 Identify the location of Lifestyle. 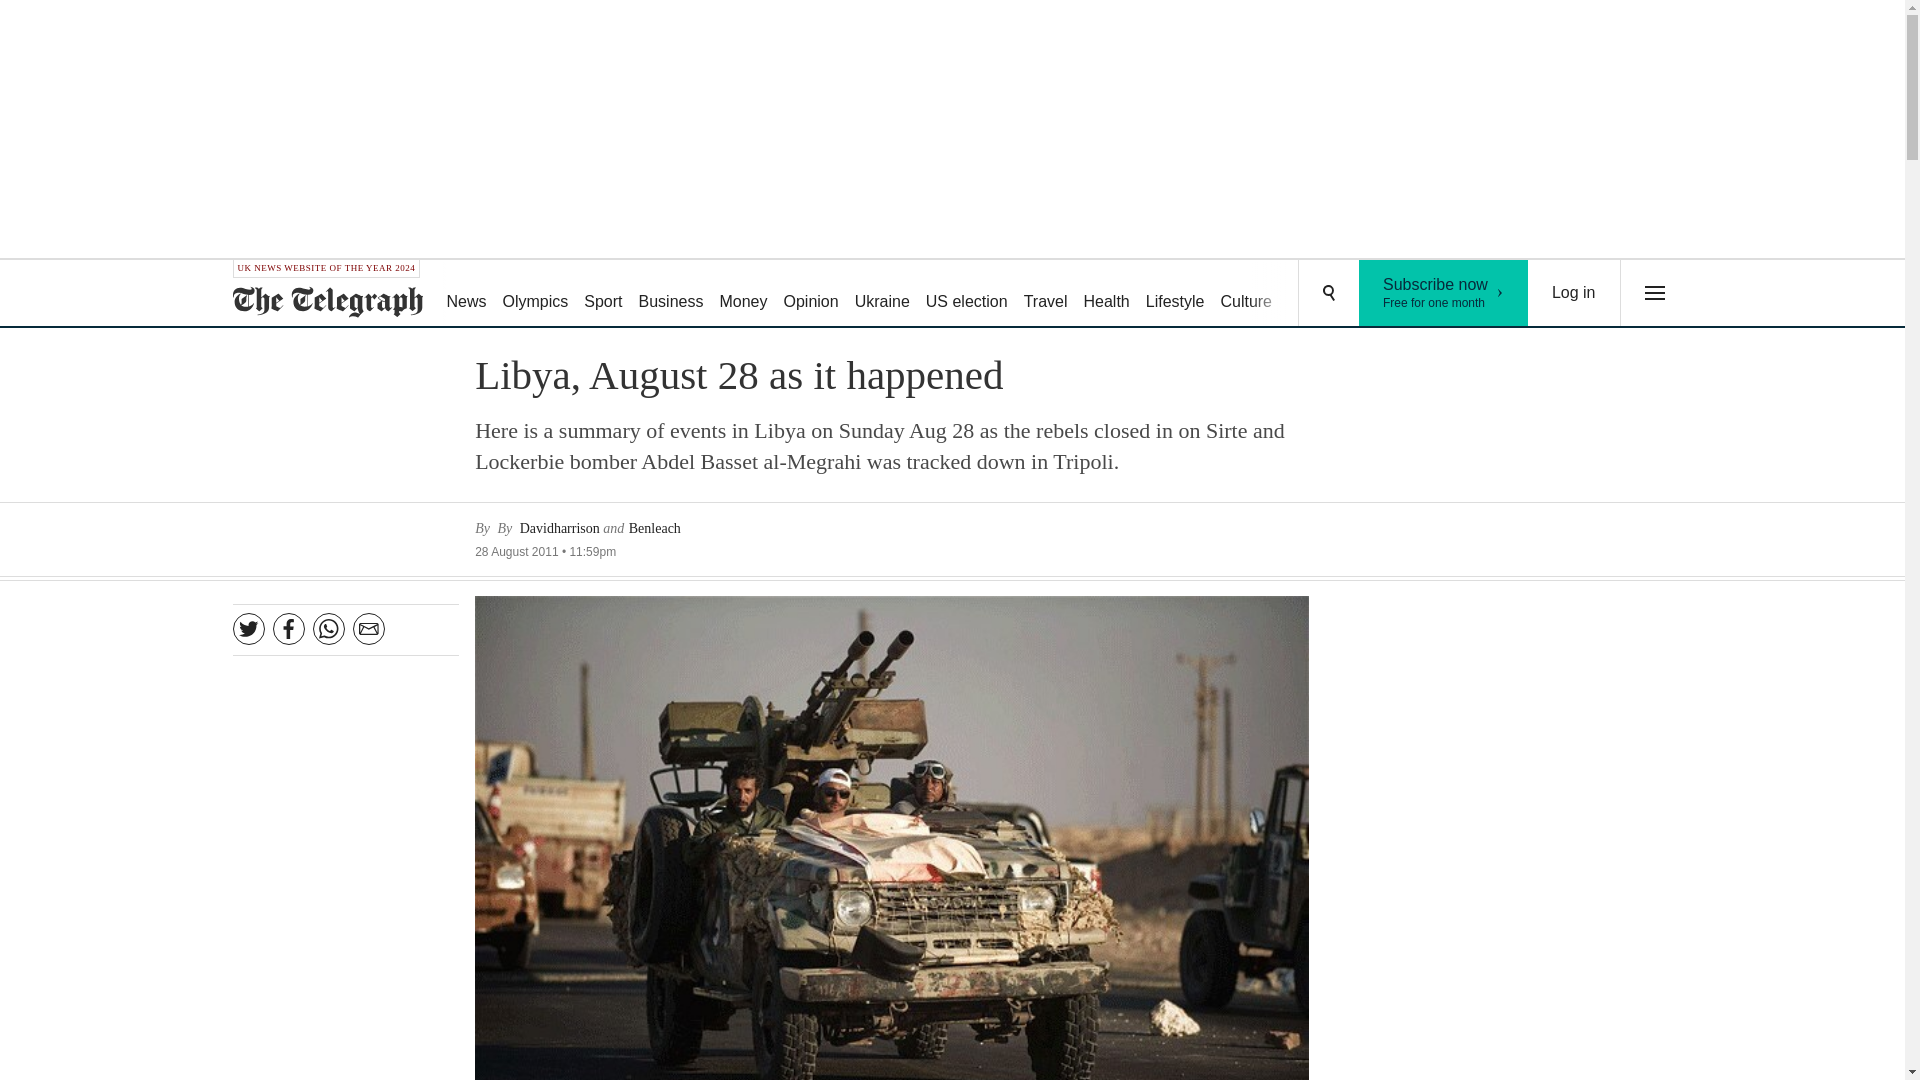
(1176, 294).